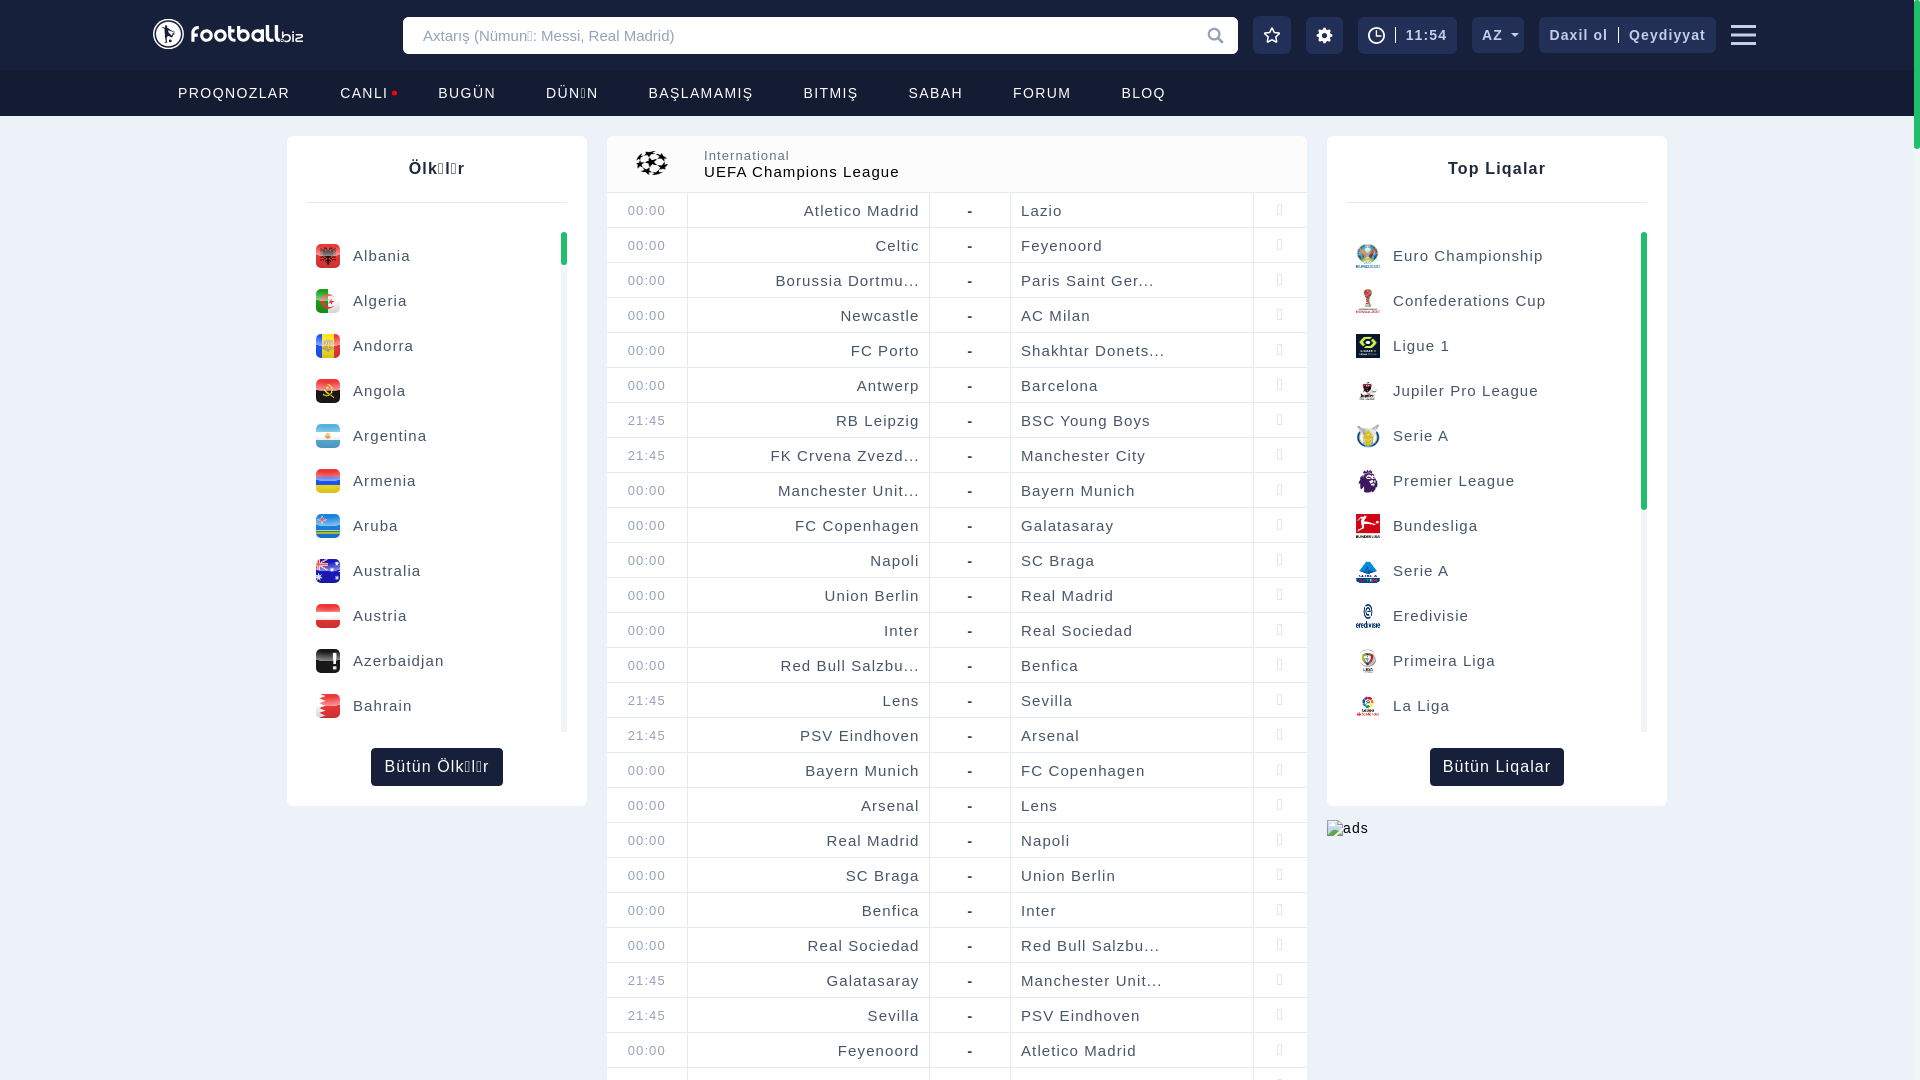  Describe the element at coordinates (434, 1021) in the screenshot. I see `Bermuda` at that location.